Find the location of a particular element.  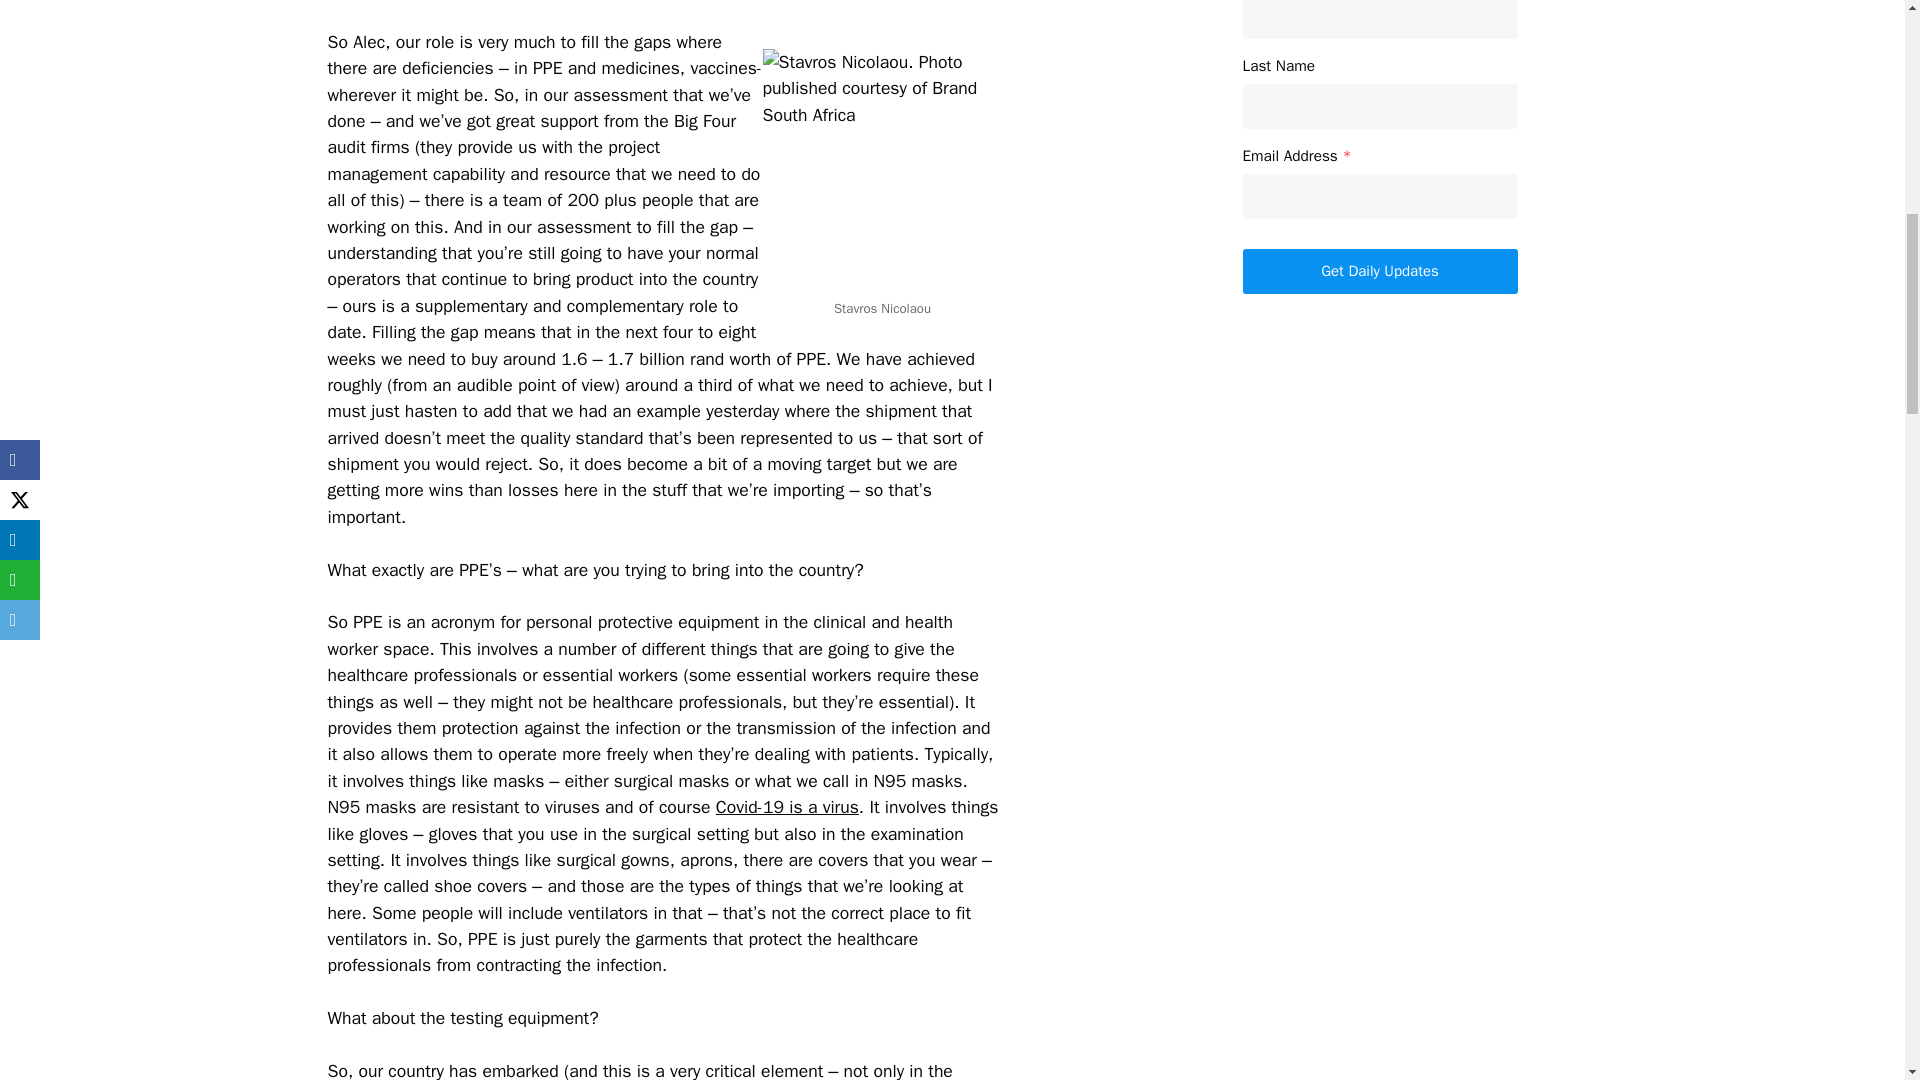

Get Daily Updates is located at coordinates (1379, 271).